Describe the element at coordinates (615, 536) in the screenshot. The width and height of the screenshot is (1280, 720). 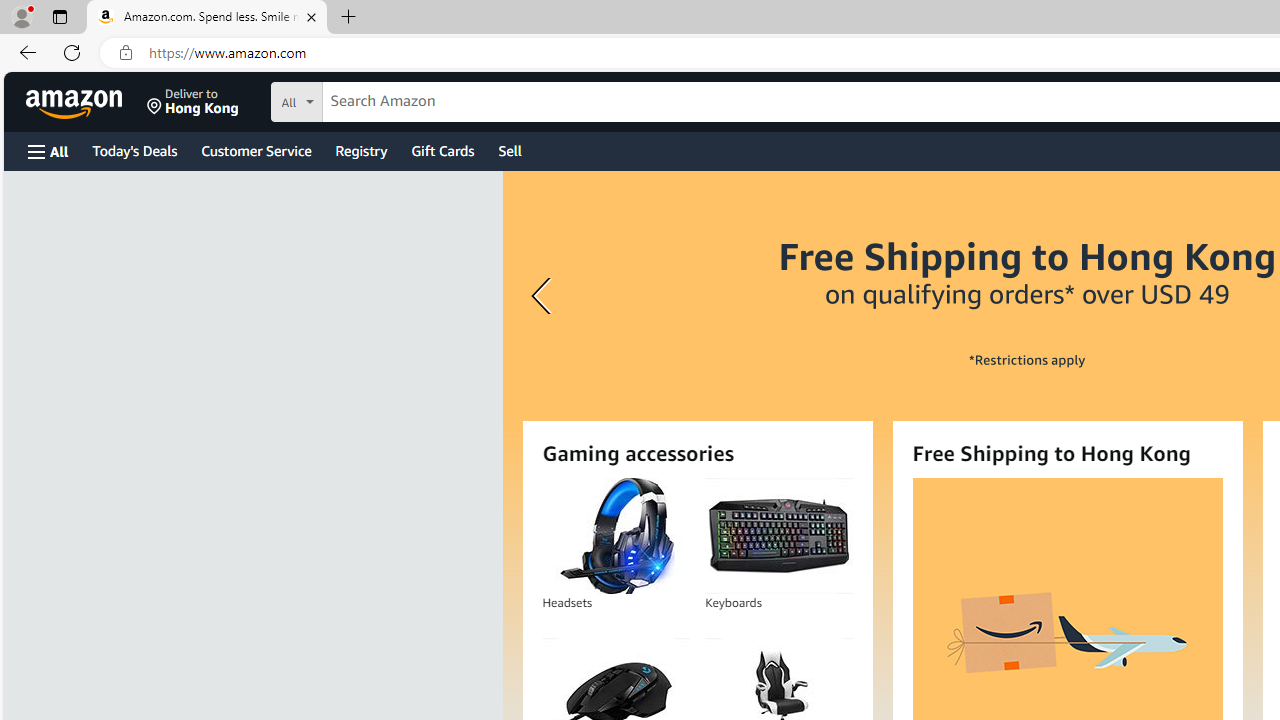
I see `Headsets` at that location.